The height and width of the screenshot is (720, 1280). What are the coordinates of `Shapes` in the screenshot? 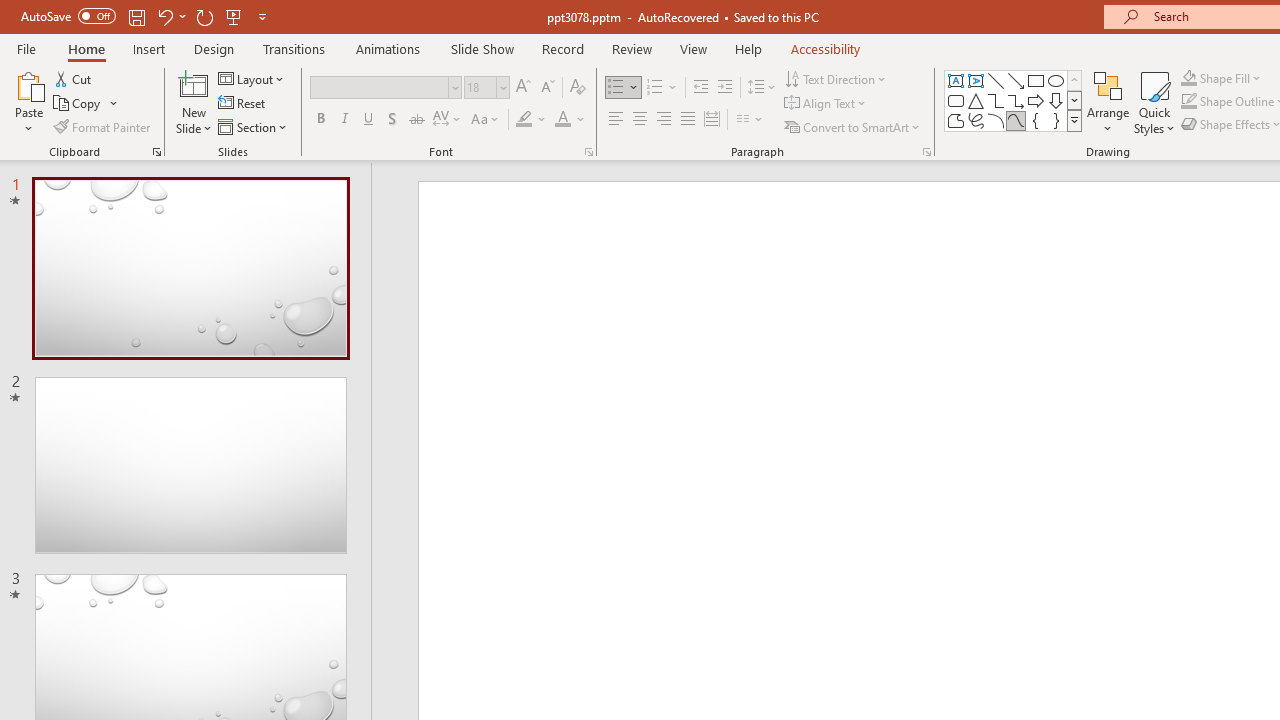 It's located at (1074, 120).